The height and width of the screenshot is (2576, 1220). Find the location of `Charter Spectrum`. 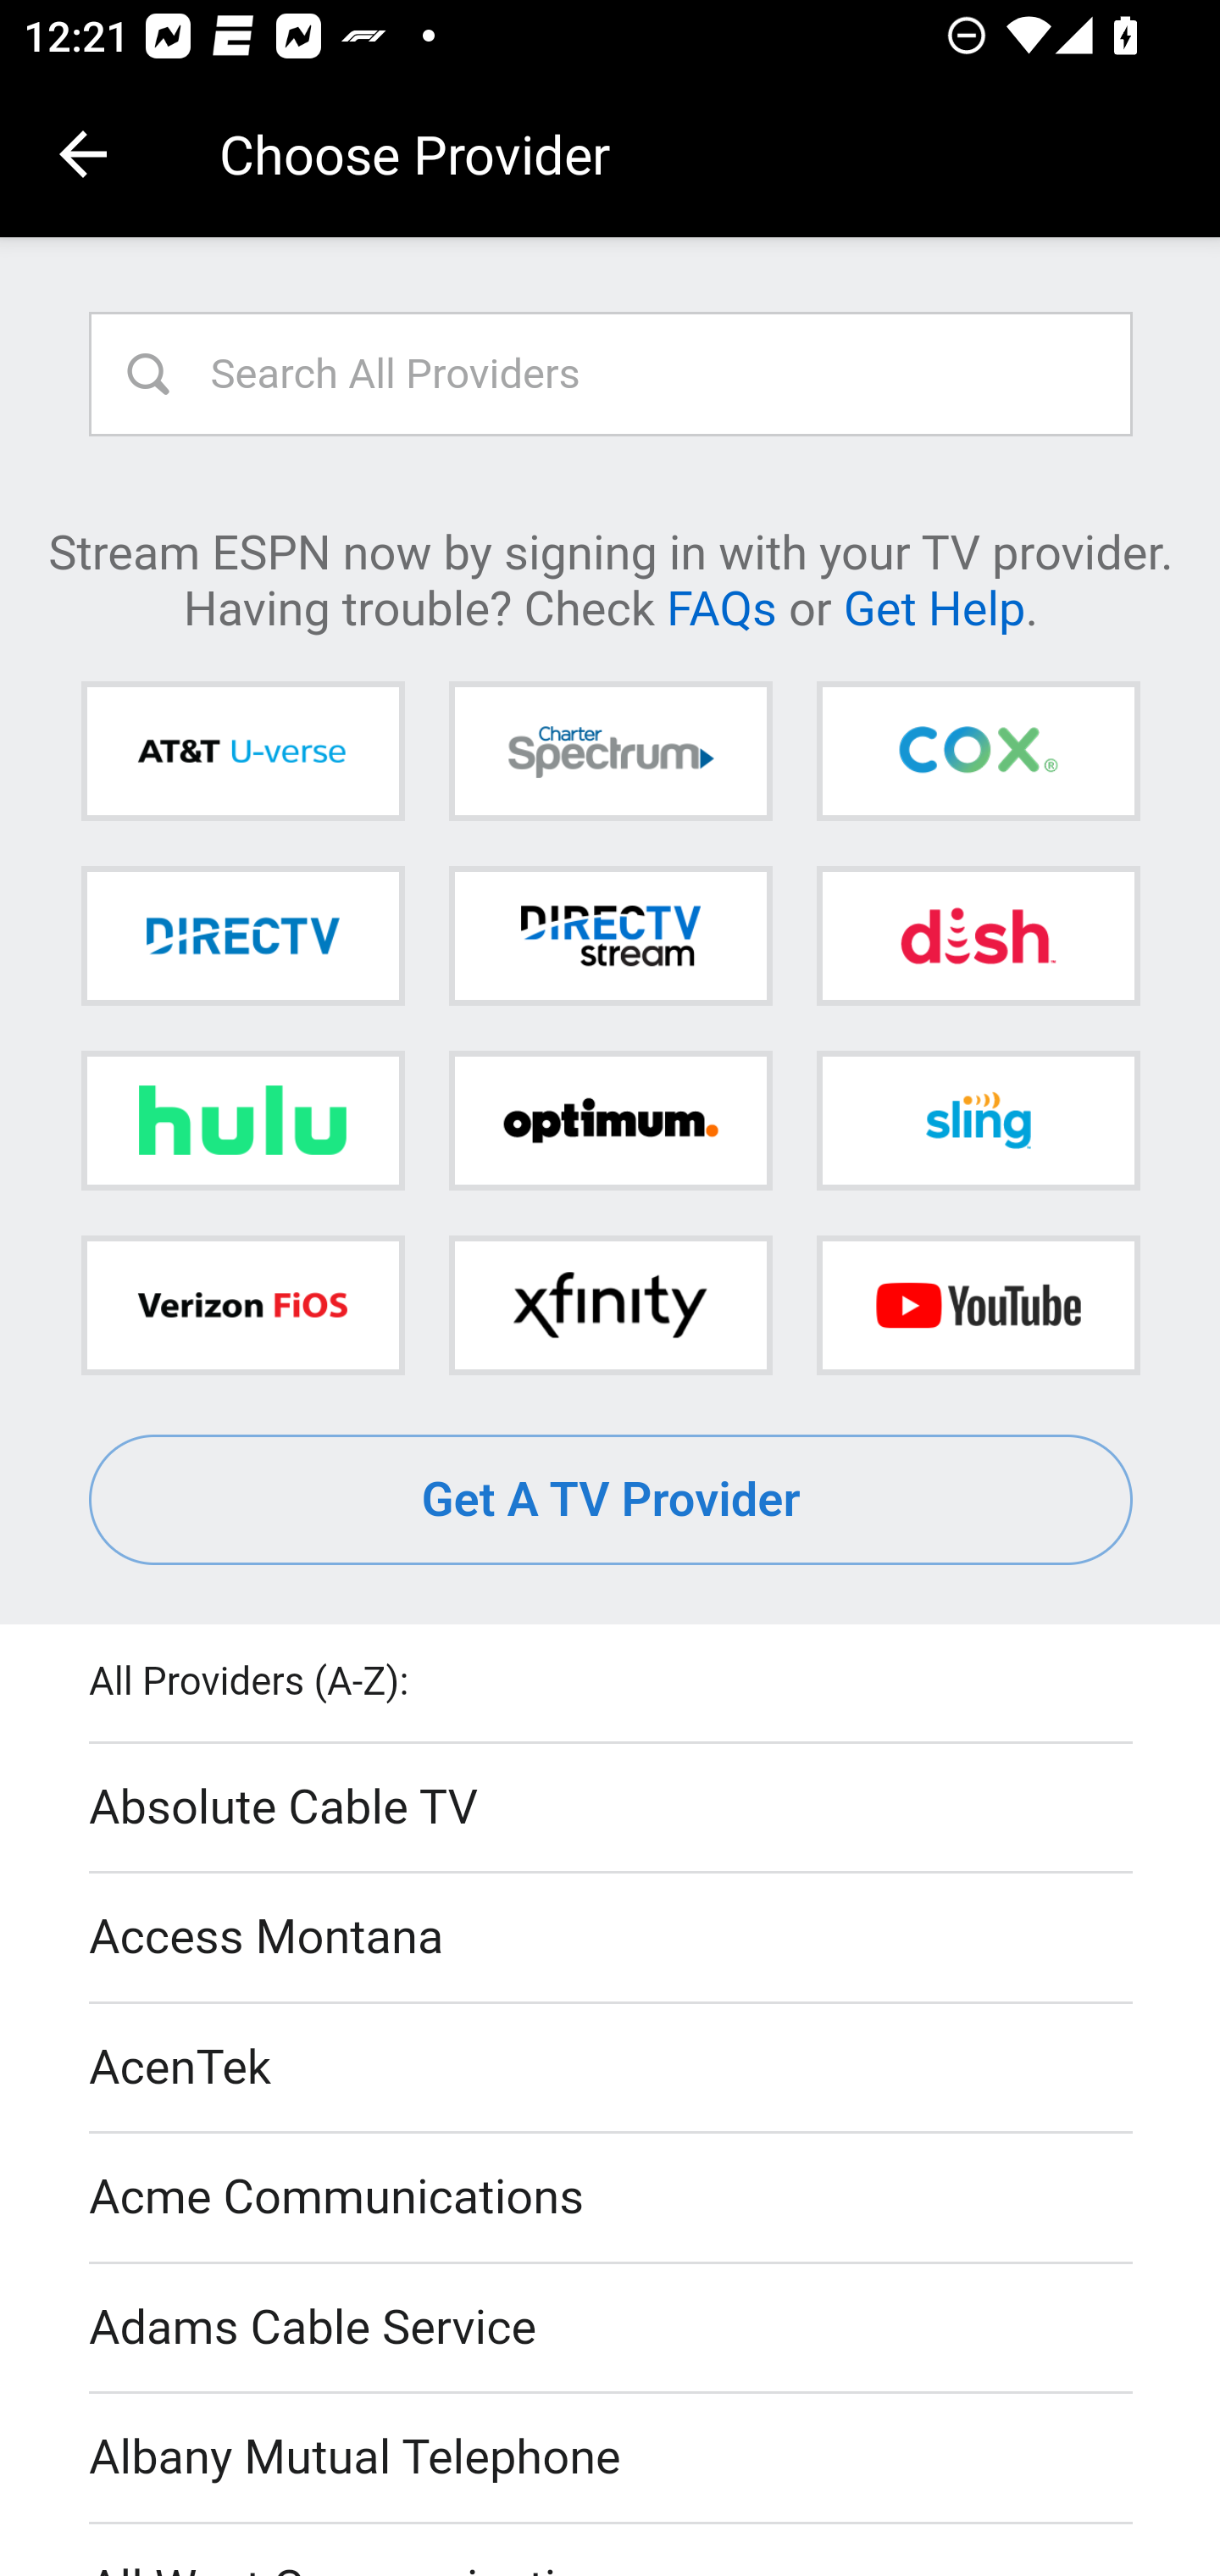

Charter Spectrum is located at coordinates (610, 752).